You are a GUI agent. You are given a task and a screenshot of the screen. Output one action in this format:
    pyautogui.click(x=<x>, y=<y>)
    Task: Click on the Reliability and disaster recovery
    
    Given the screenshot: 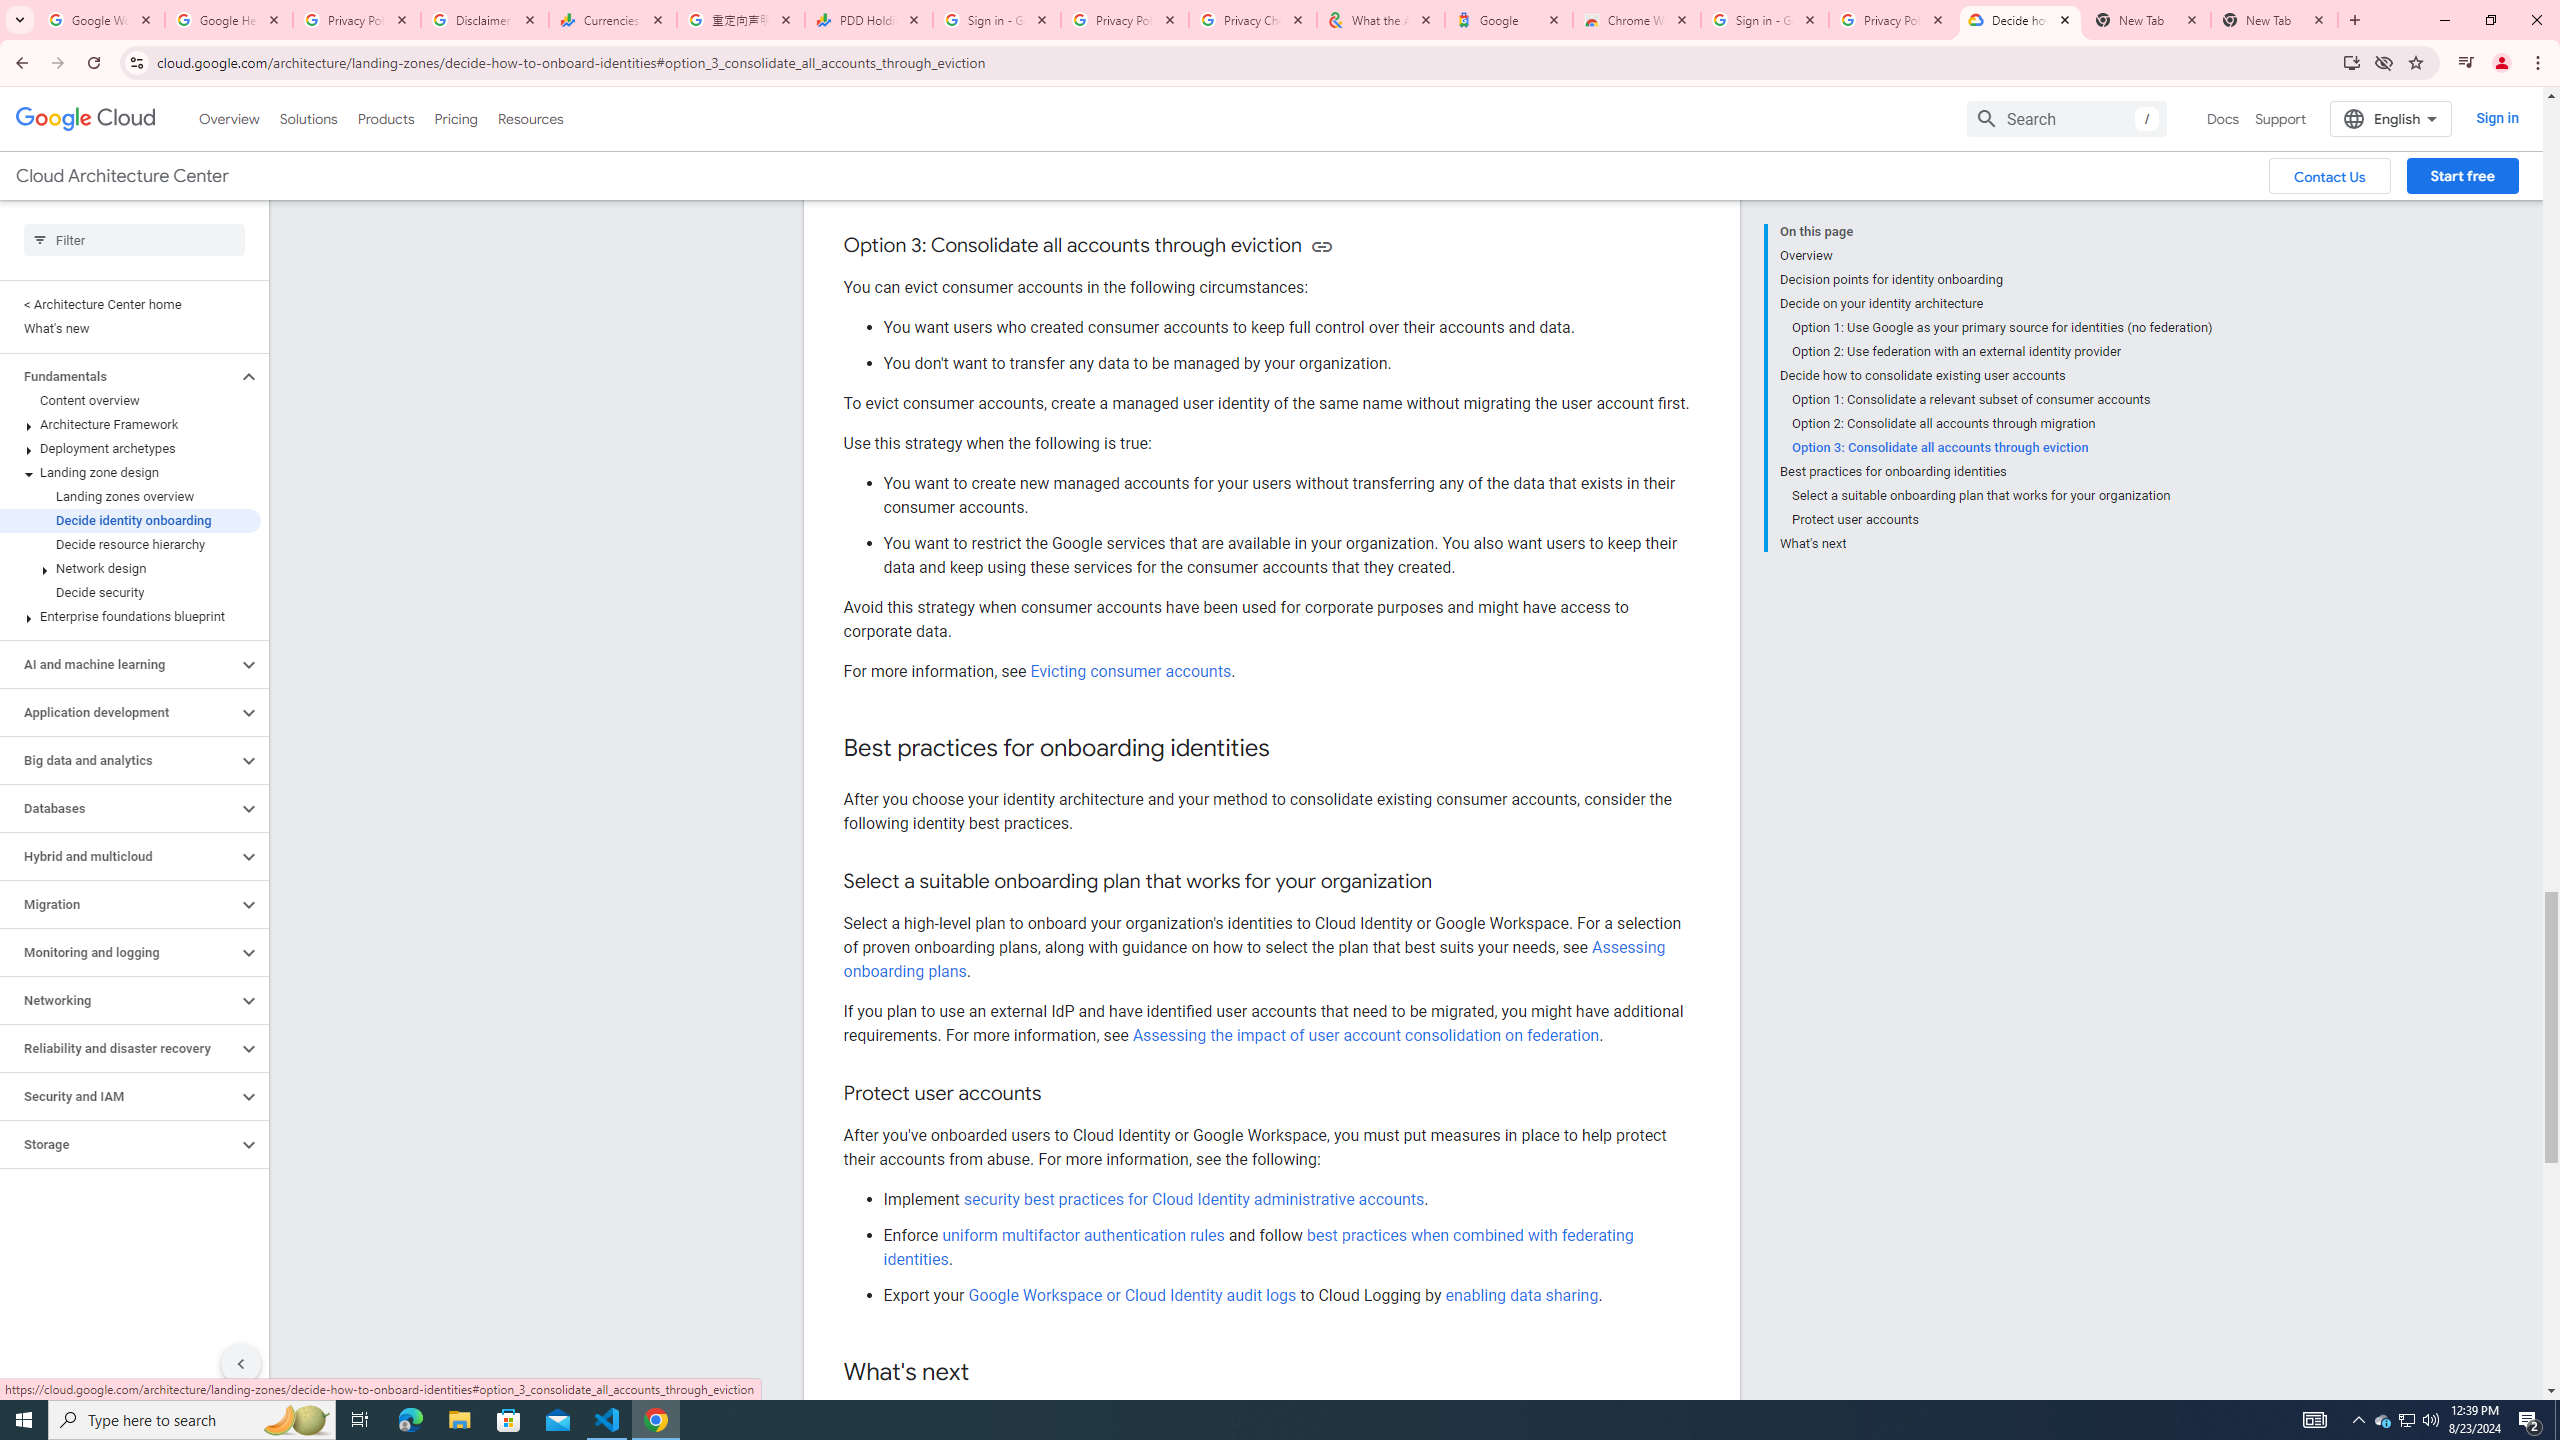 What is the action you would take?
    pyautogui.click(x=119, y=1048)
    